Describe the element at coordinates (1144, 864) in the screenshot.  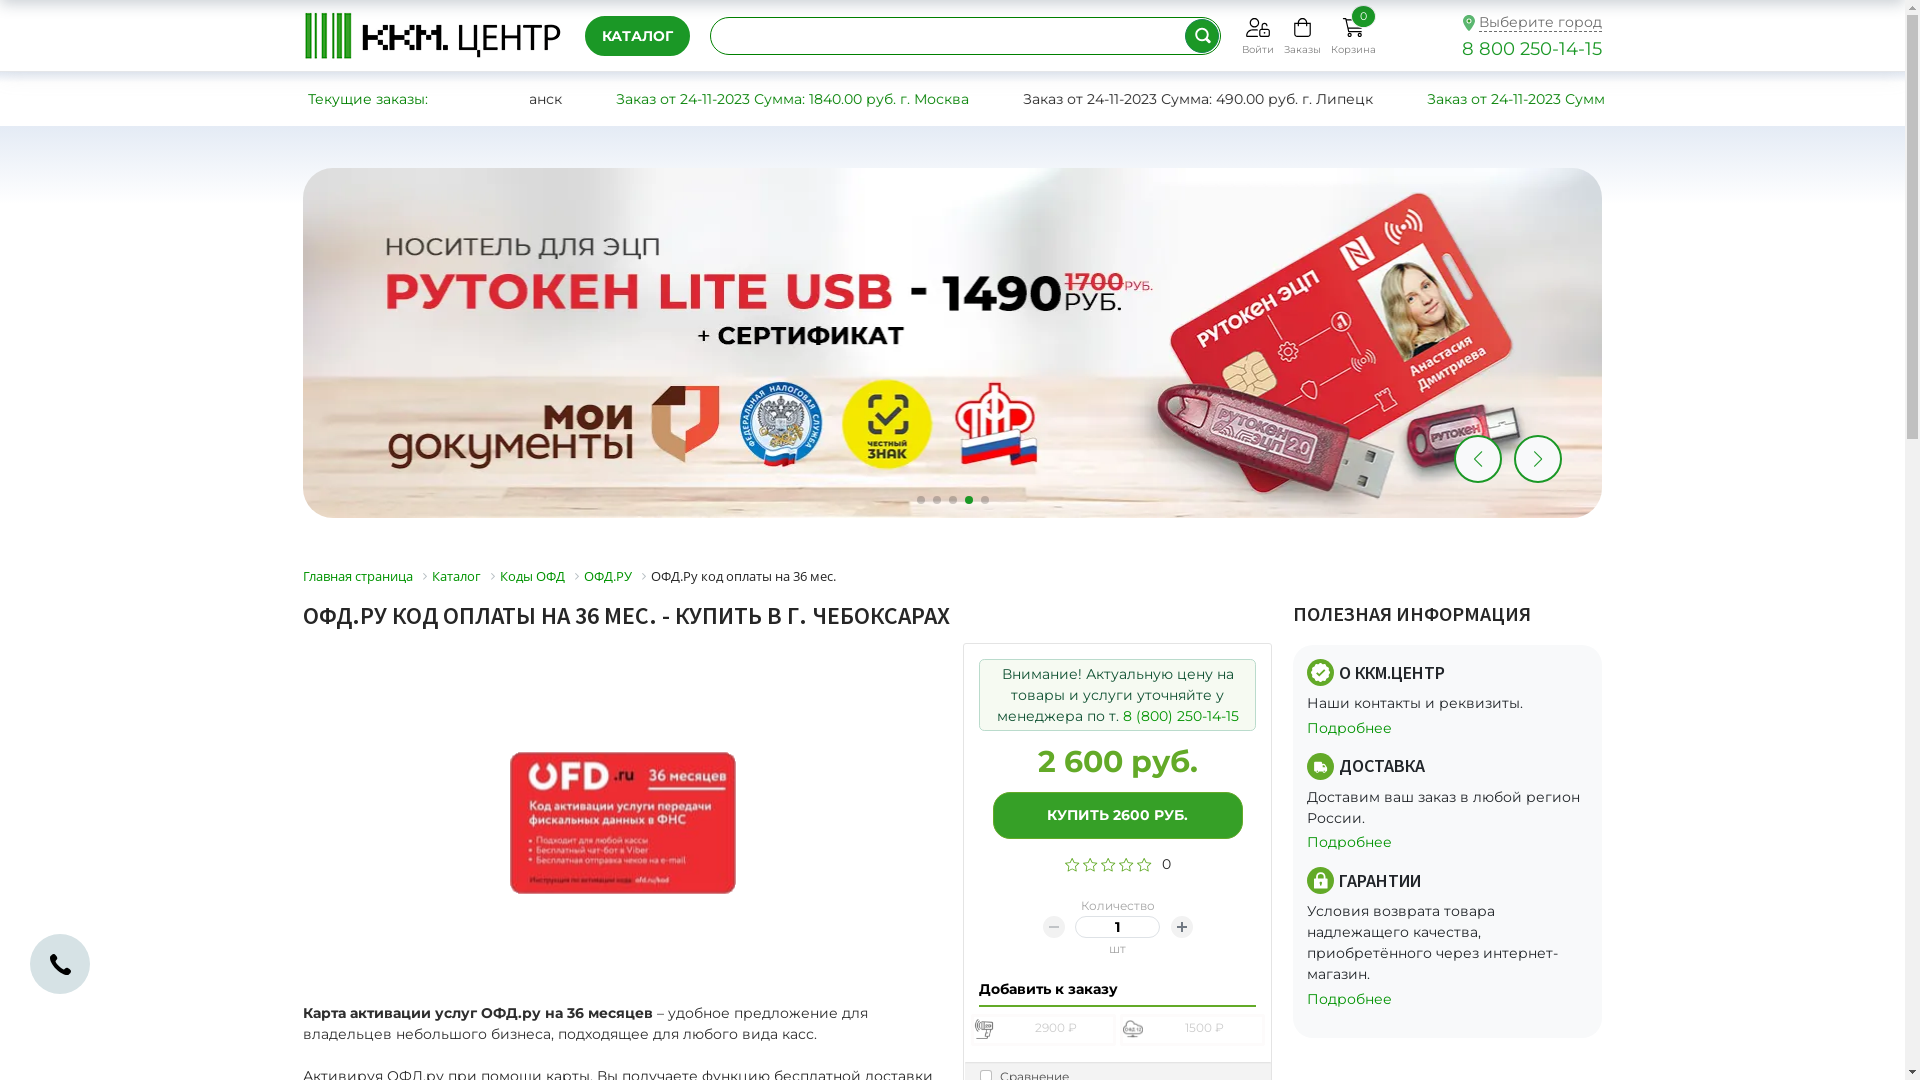
I see `5` at that location.